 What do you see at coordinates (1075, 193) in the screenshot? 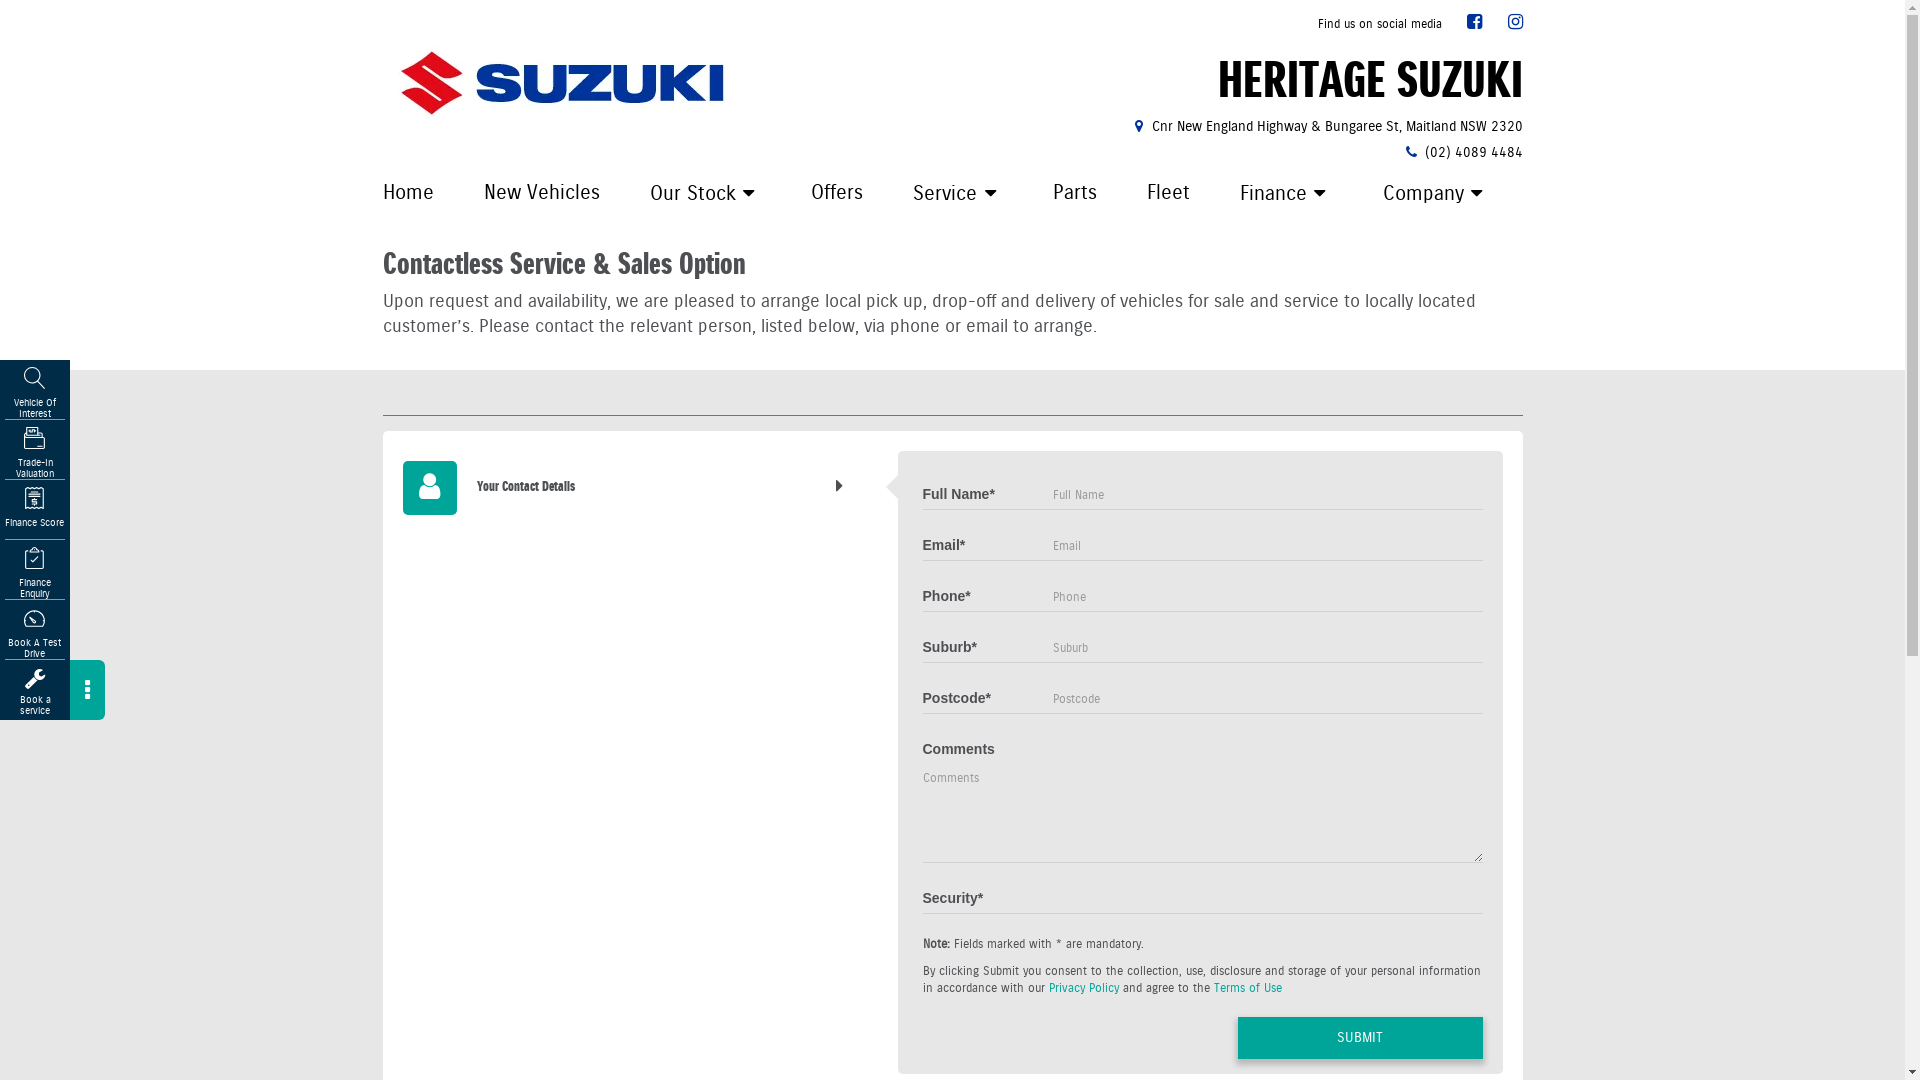
I see `Parts` at bounding box center [1075, 193].